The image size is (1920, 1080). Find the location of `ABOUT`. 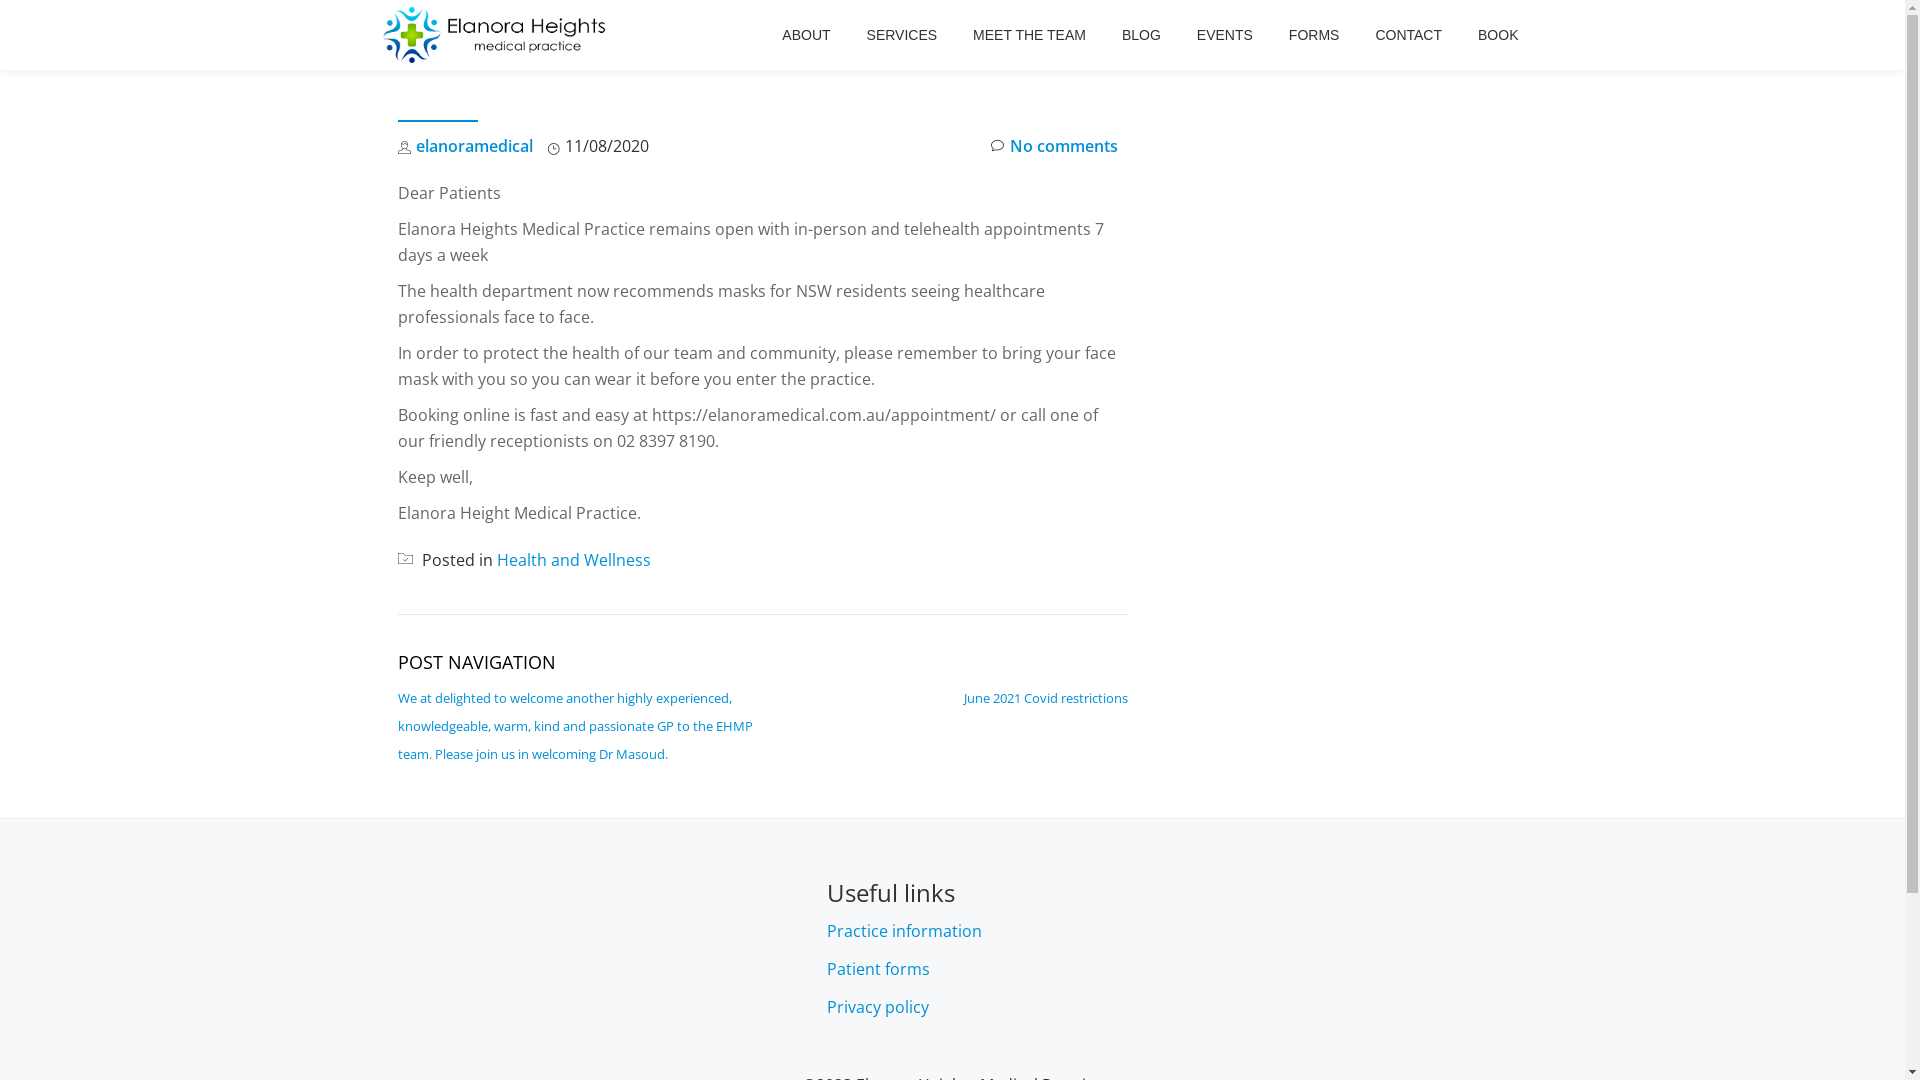

ABOUT is located at coordinates (806, 35).